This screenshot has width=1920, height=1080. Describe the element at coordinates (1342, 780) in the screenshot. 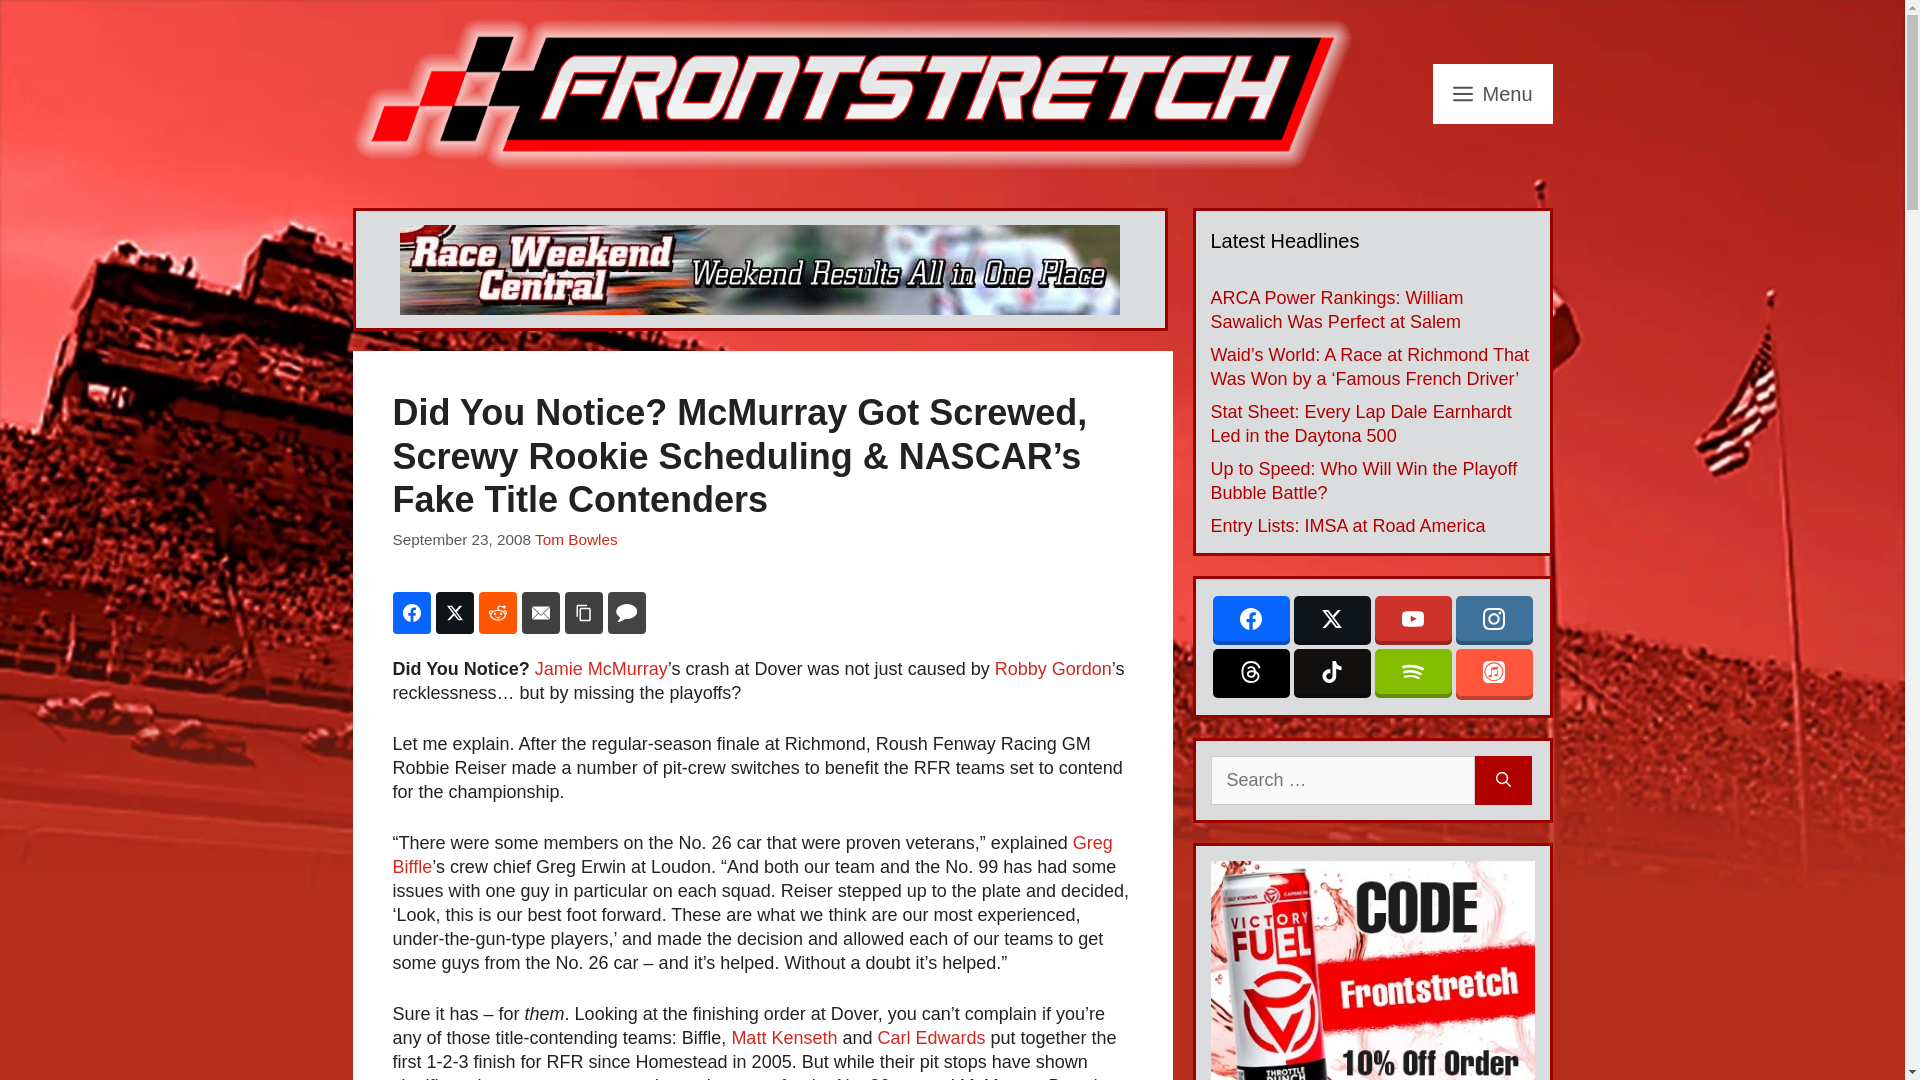

I see `Search for:` at that location.